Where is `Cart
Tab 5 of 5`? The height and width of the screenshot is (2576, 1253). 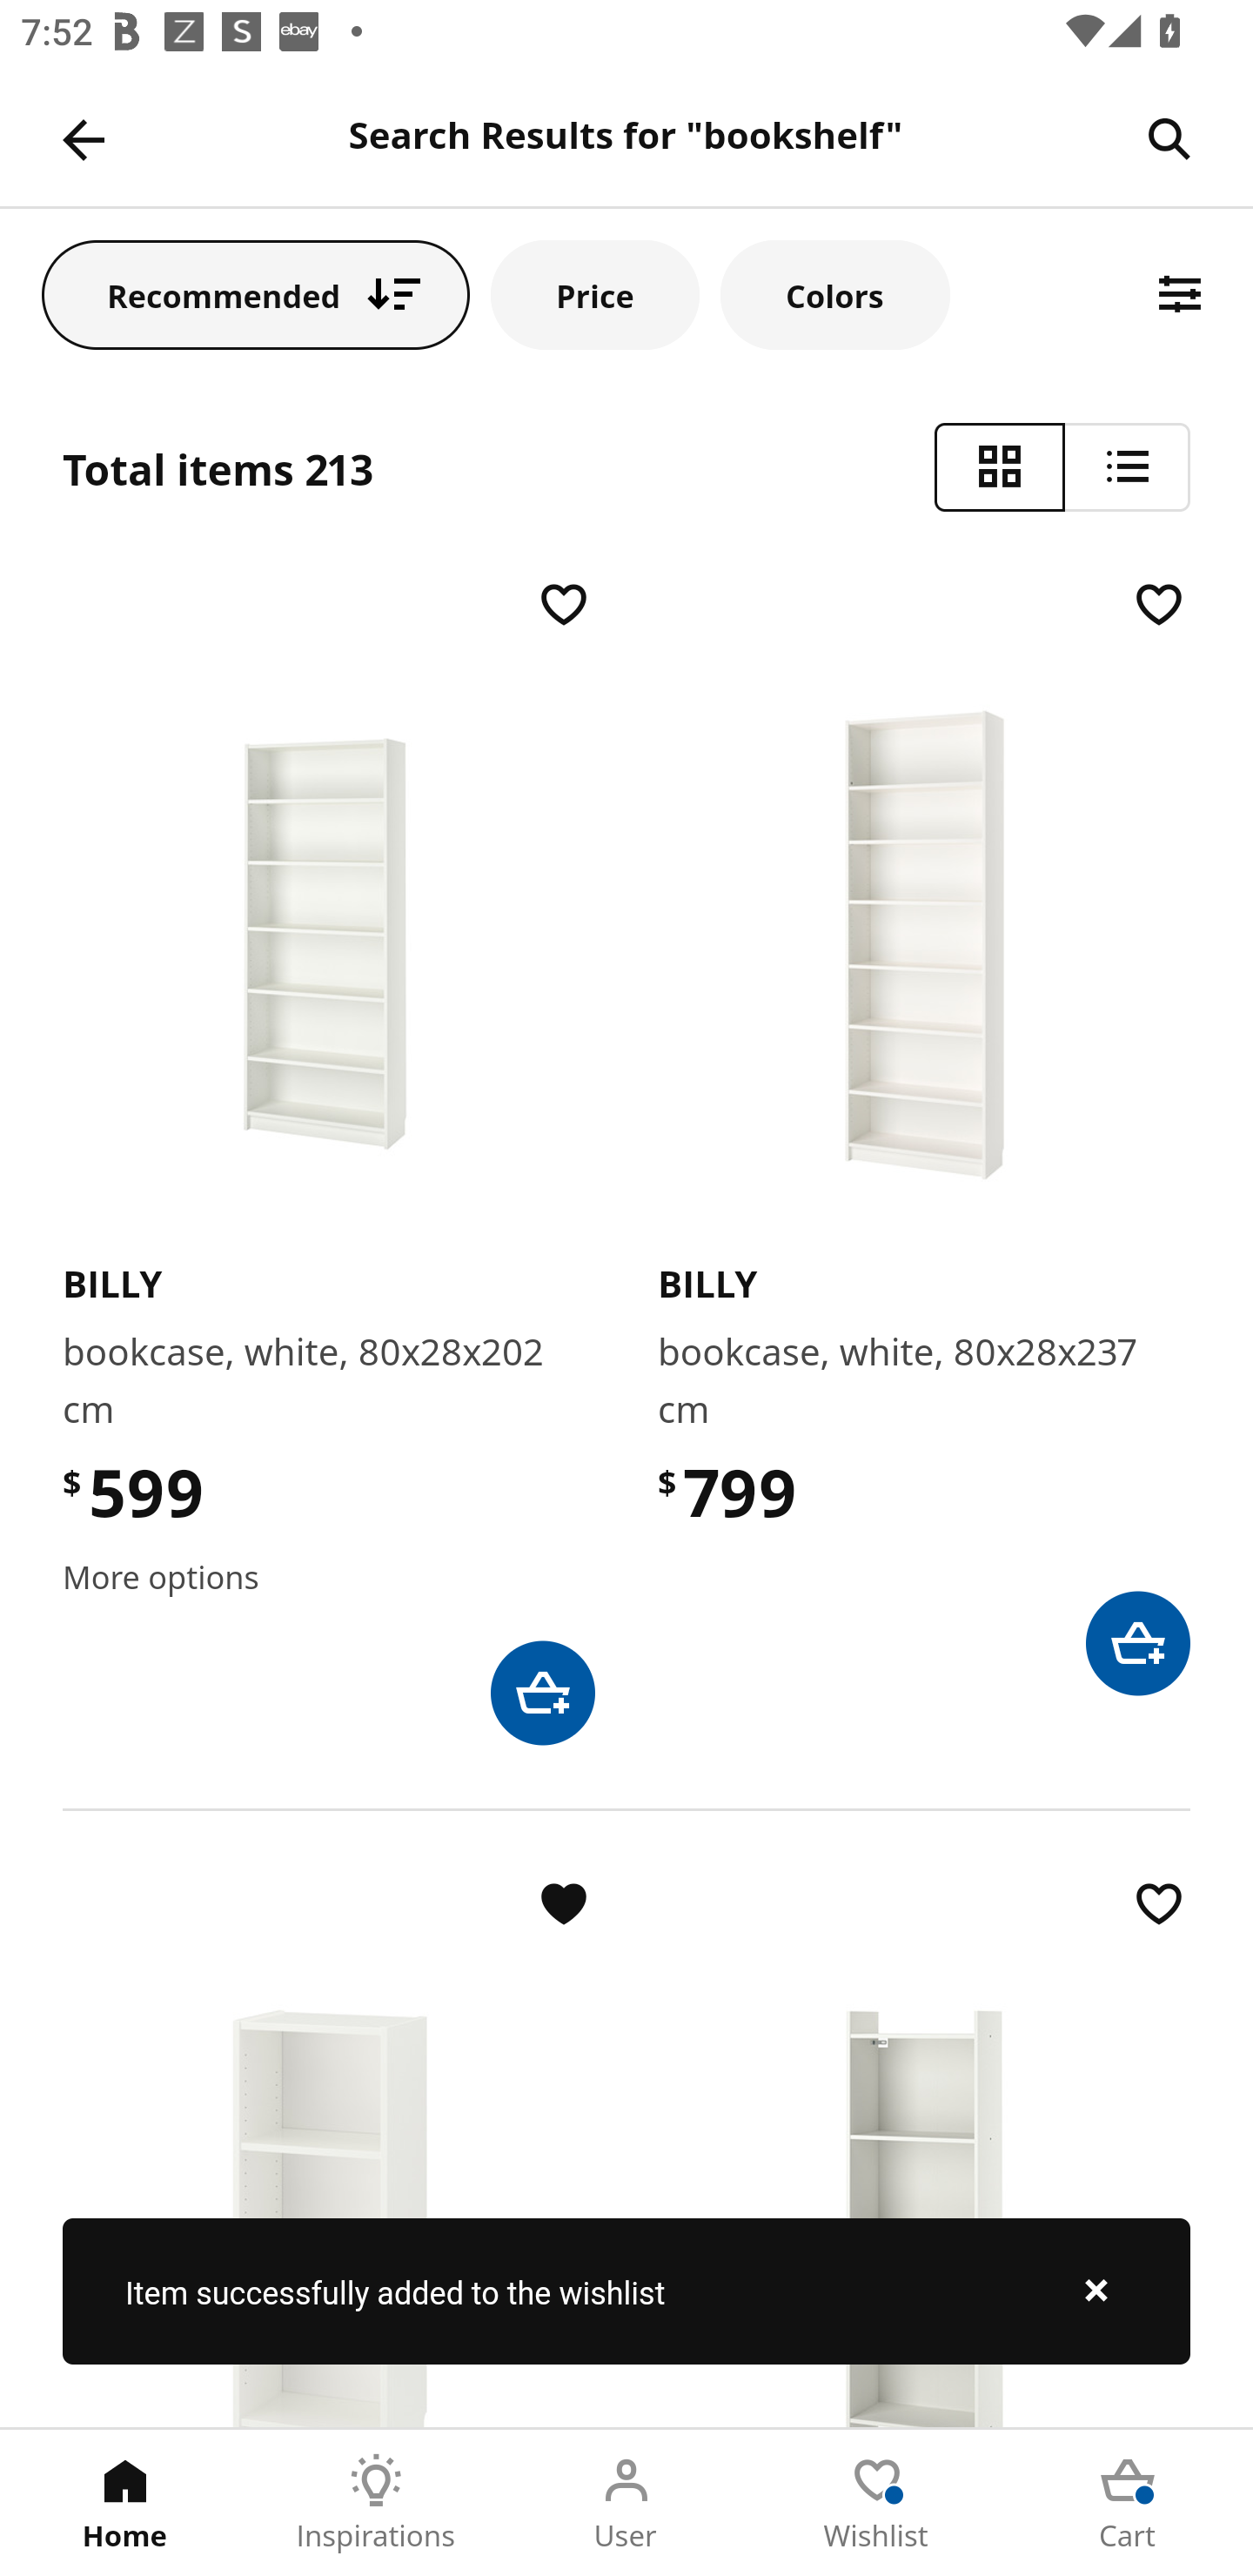 Cart
Tab 5 of 5 is located at coordinates (1128, 2503).